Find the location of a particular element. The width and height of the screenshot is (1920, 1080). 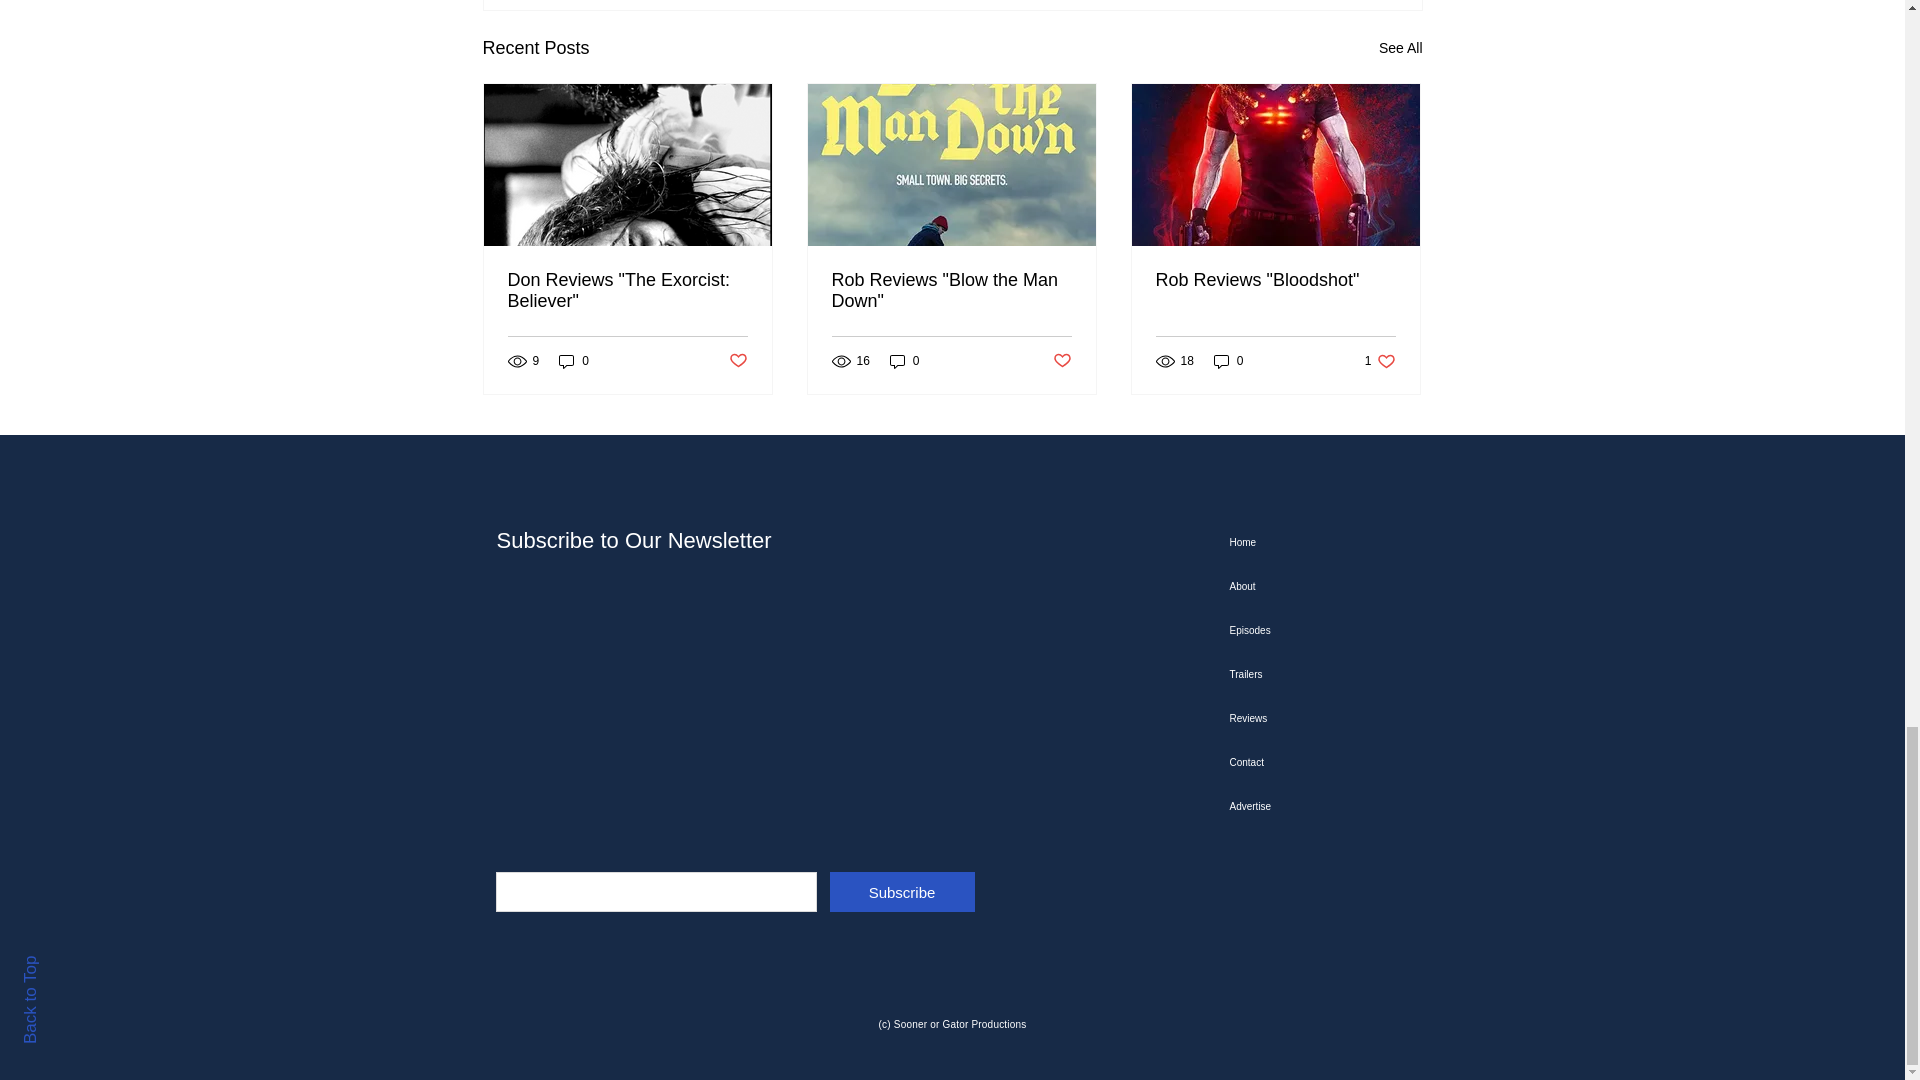

0 is located at coordinates (1228, 362).